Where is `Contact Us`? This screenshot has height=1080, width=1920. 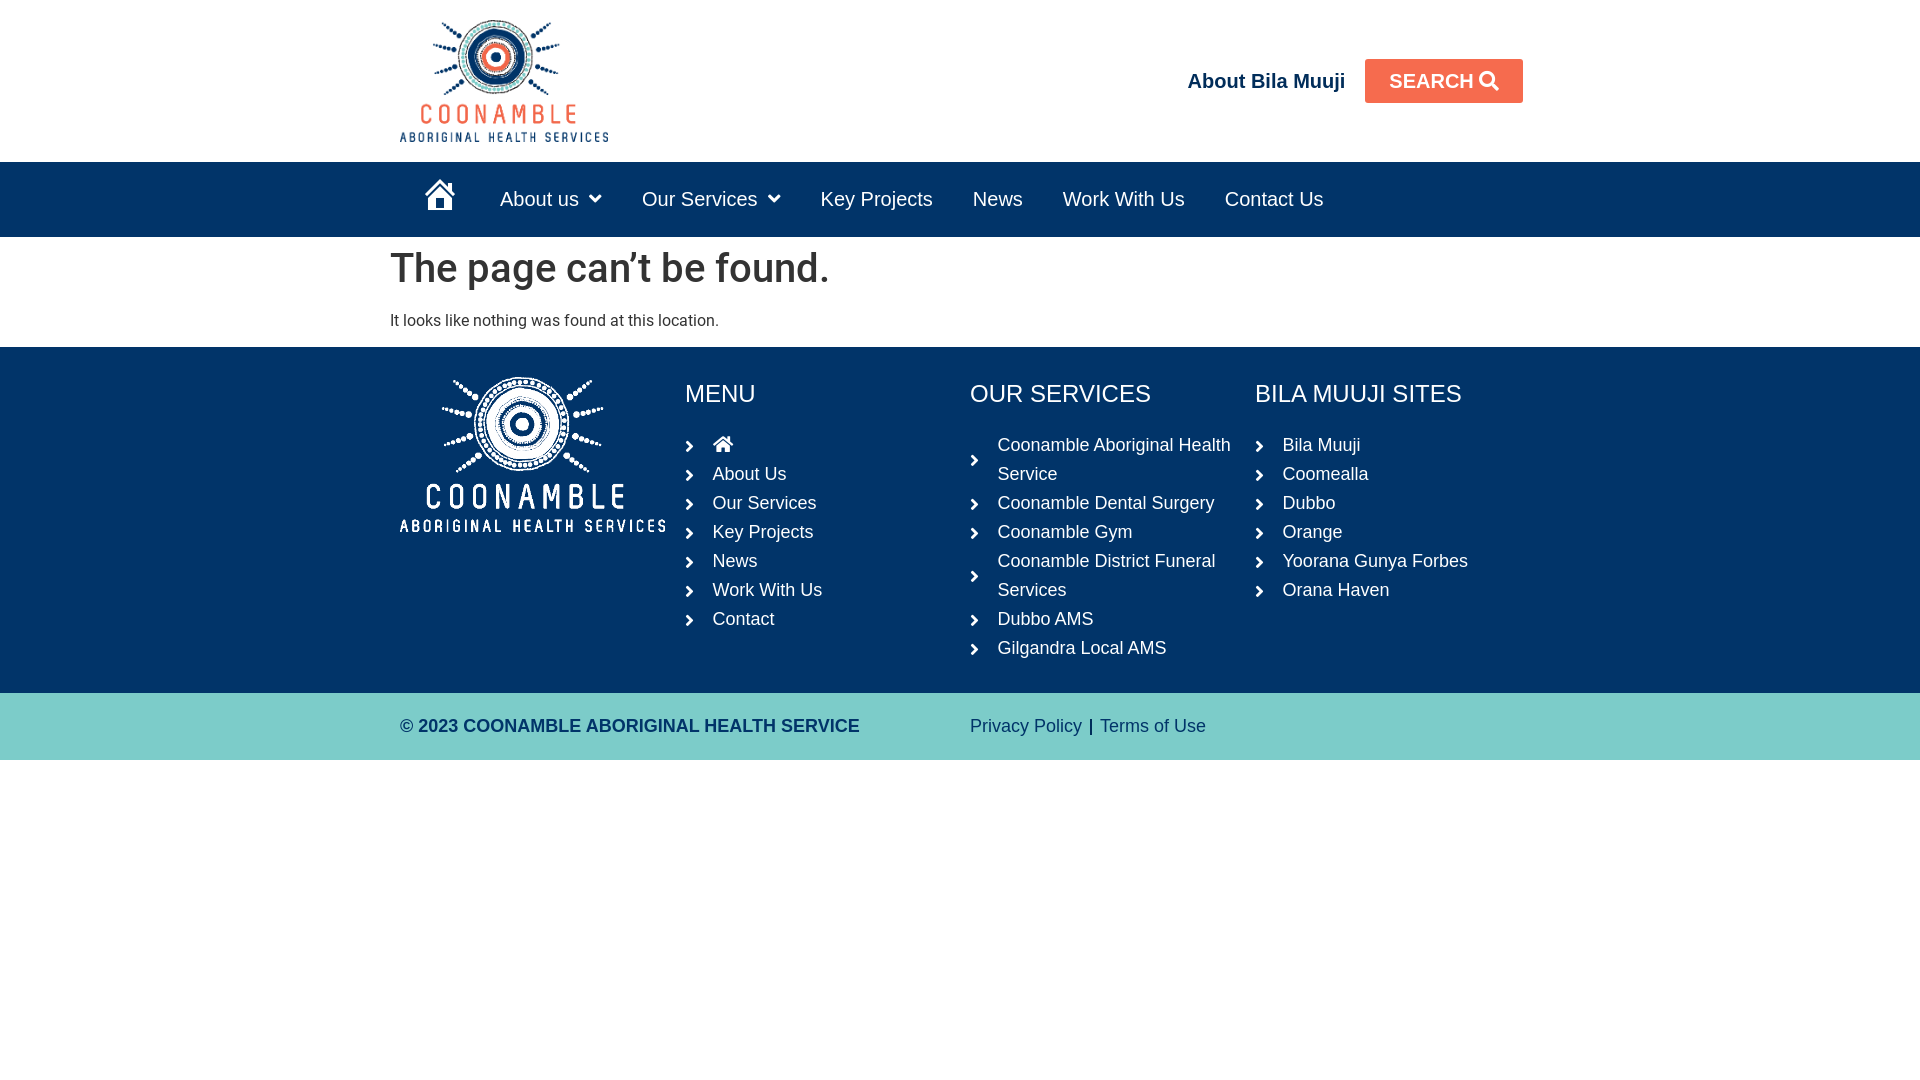 Contact Us is located at coordinates (1274, 200).